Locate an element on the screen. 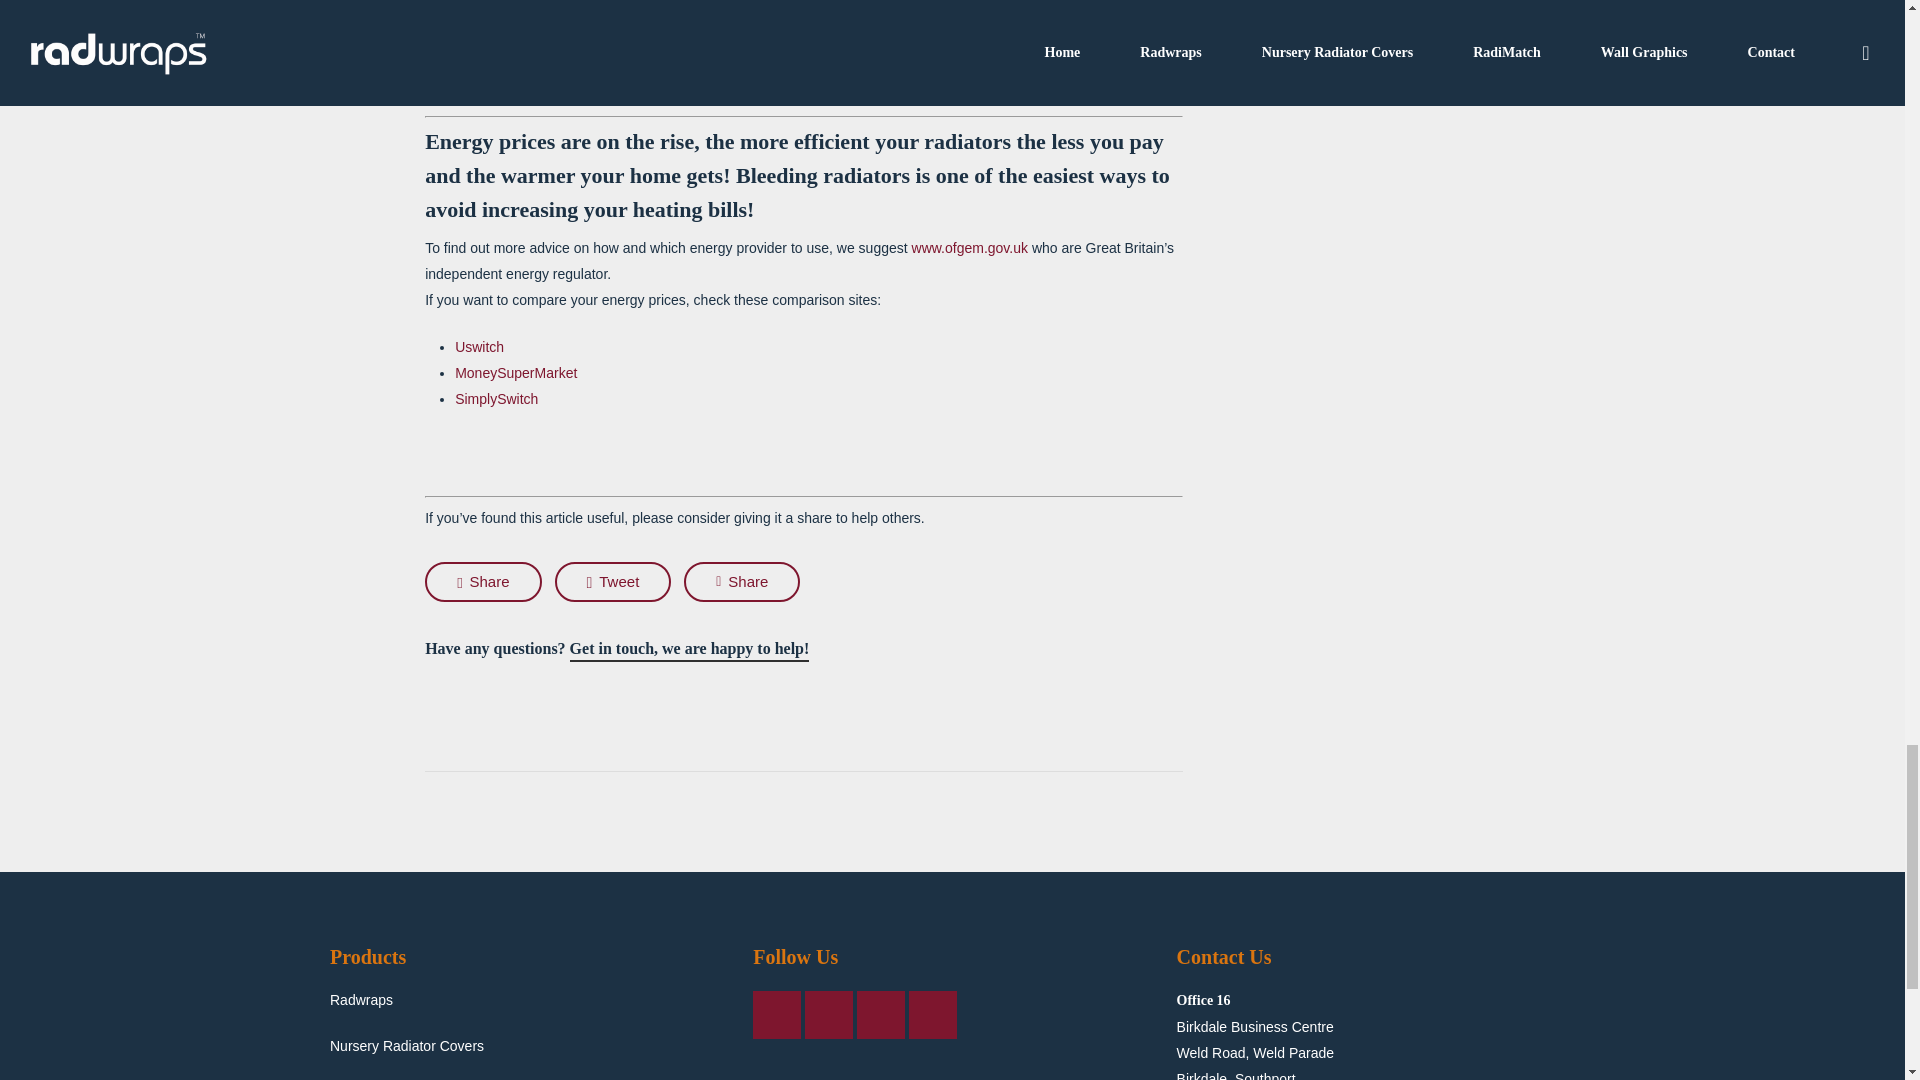  MoneySuperMarket is located at coordinates (516, 373).